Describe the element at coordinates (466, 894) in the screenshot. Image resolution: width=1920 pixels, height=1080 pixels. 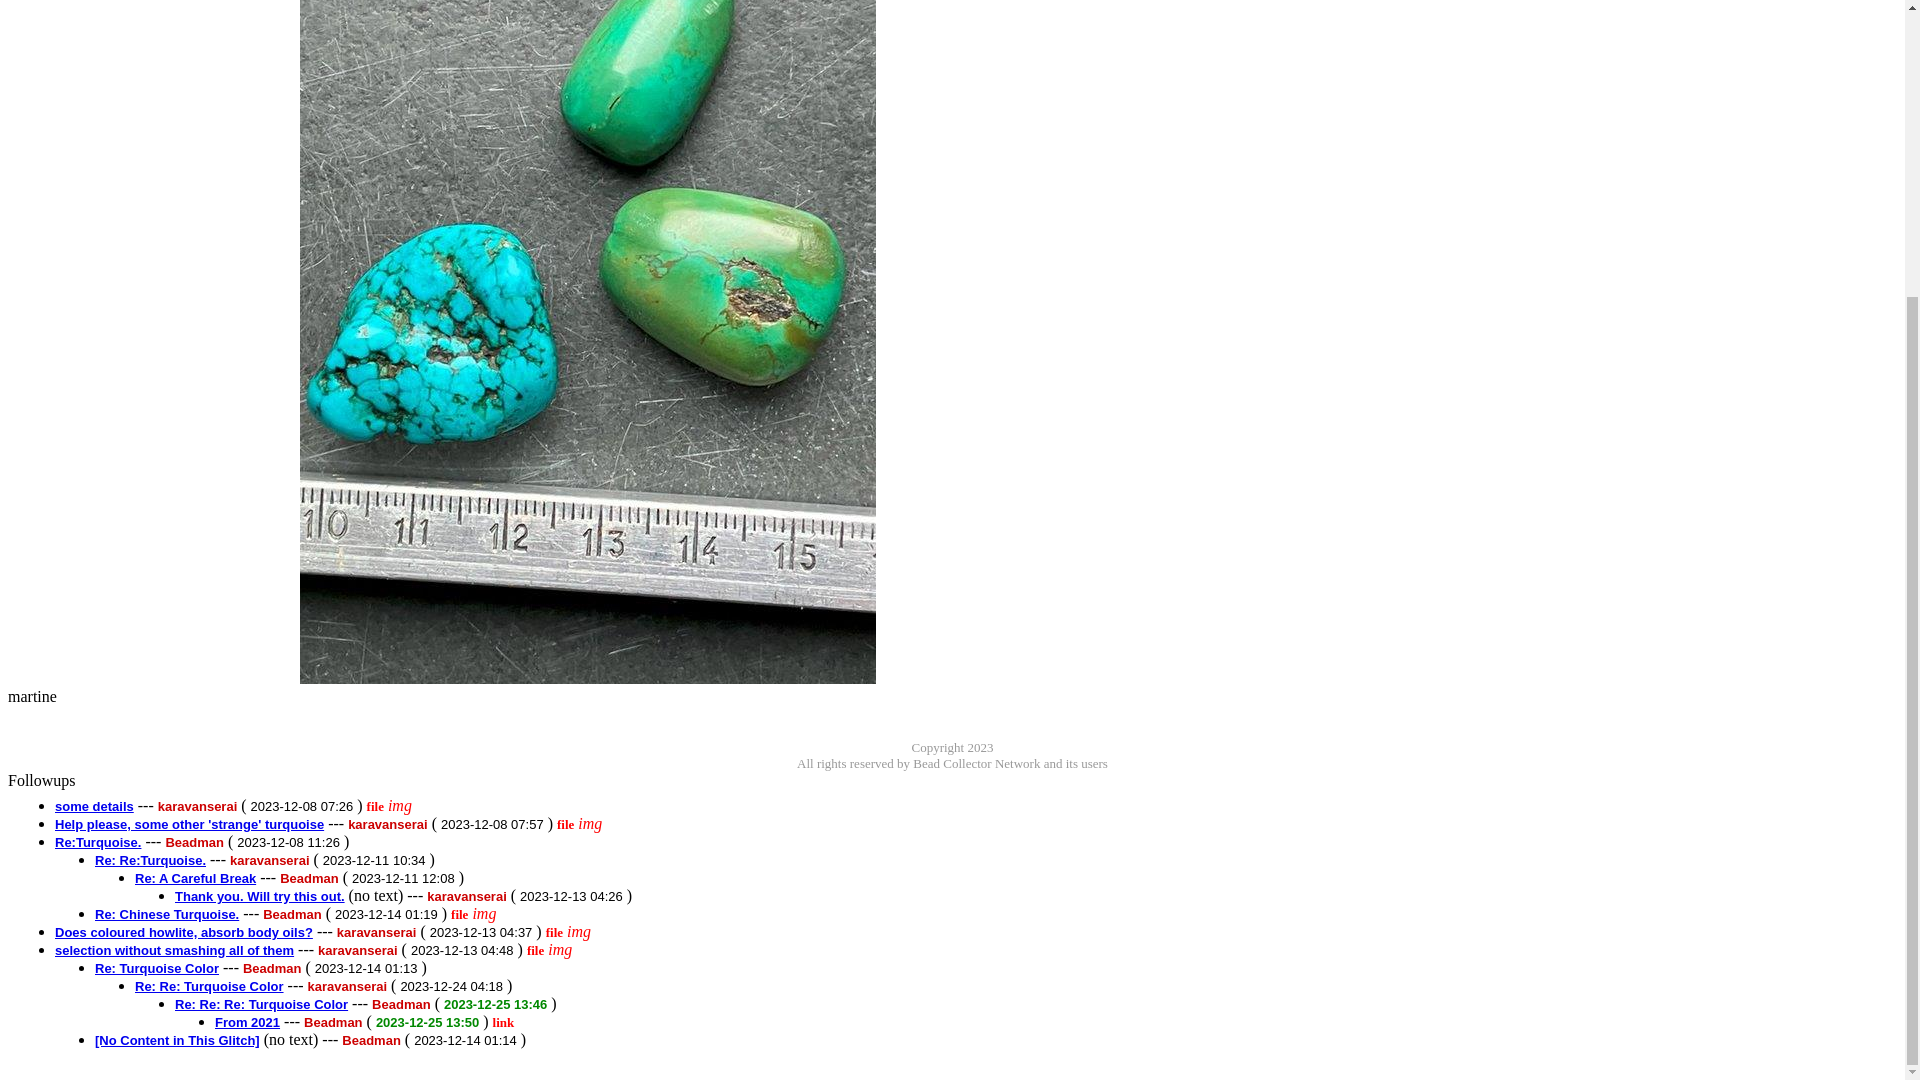
I see `karavanserai` at that location.